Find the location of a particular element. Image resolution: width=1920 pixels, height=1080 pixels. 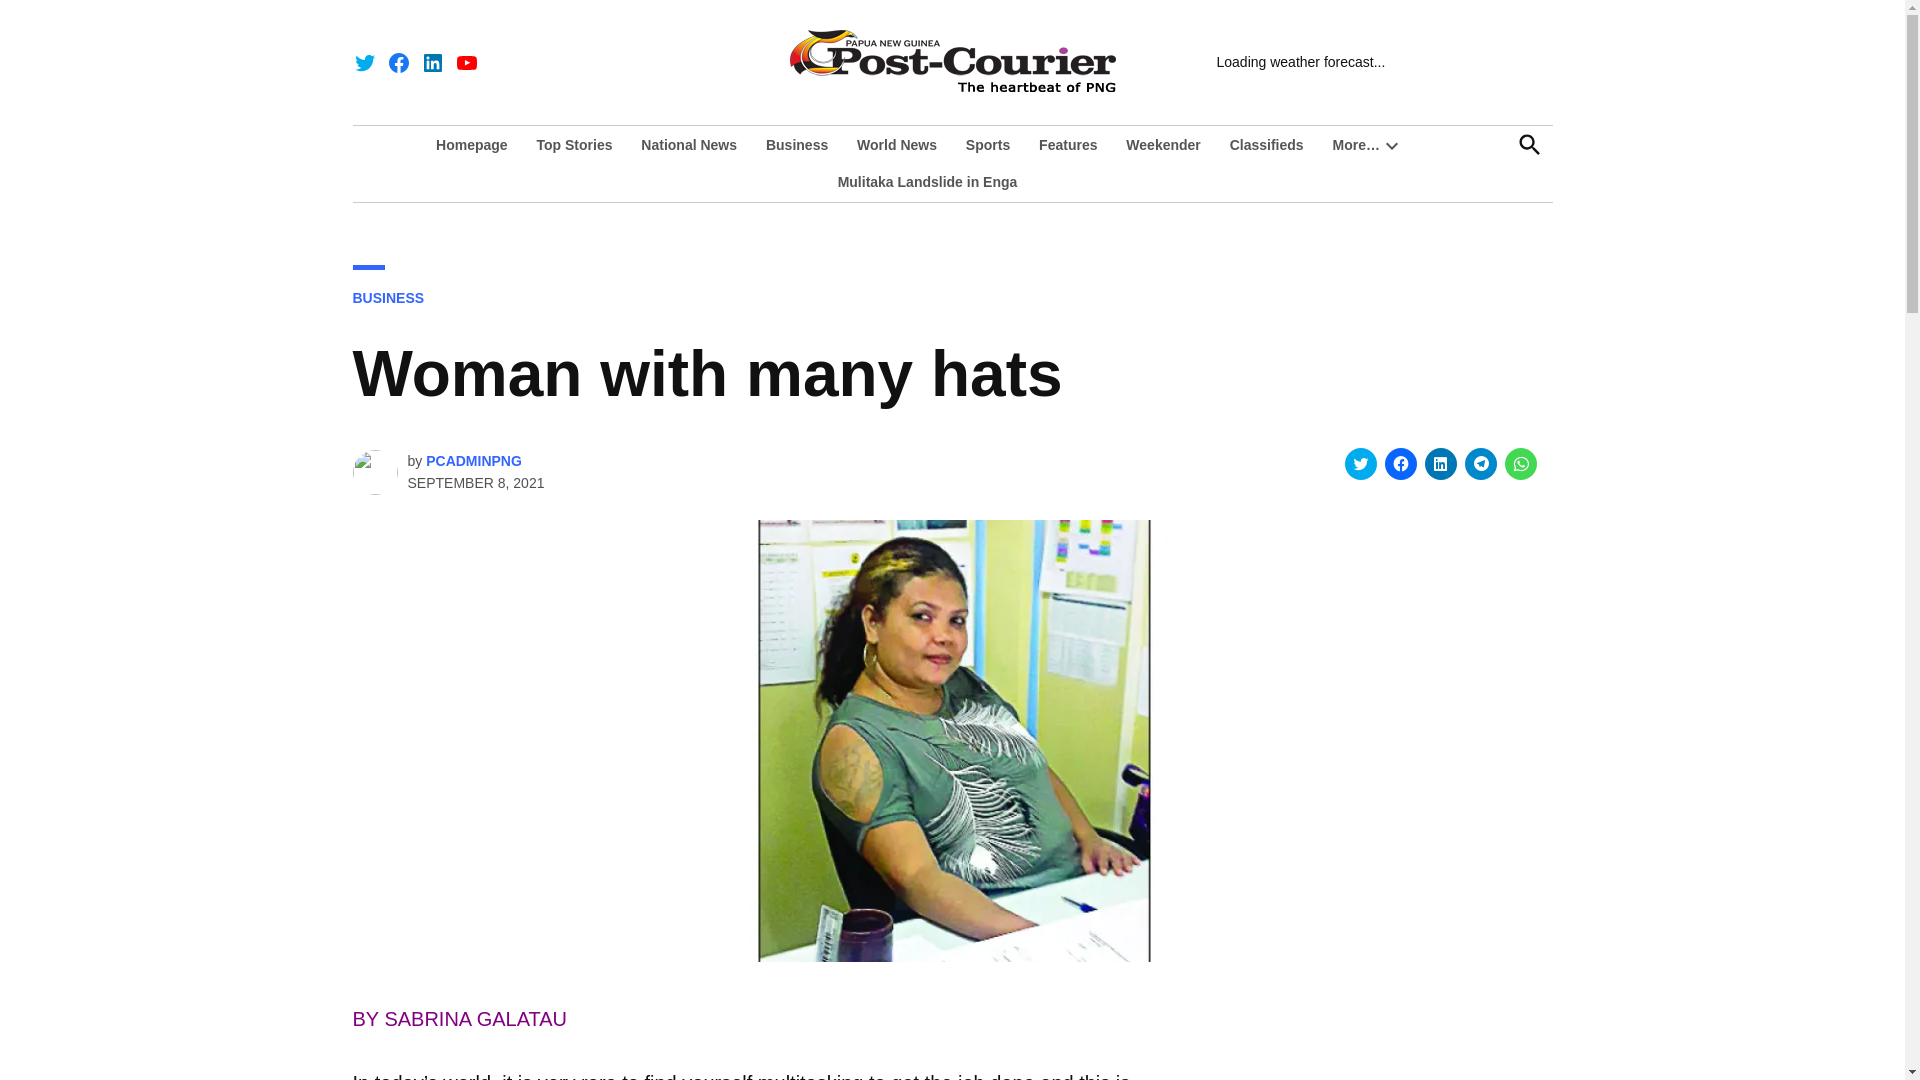

Click to share on Twitter is located at coordinates (1360, 464).